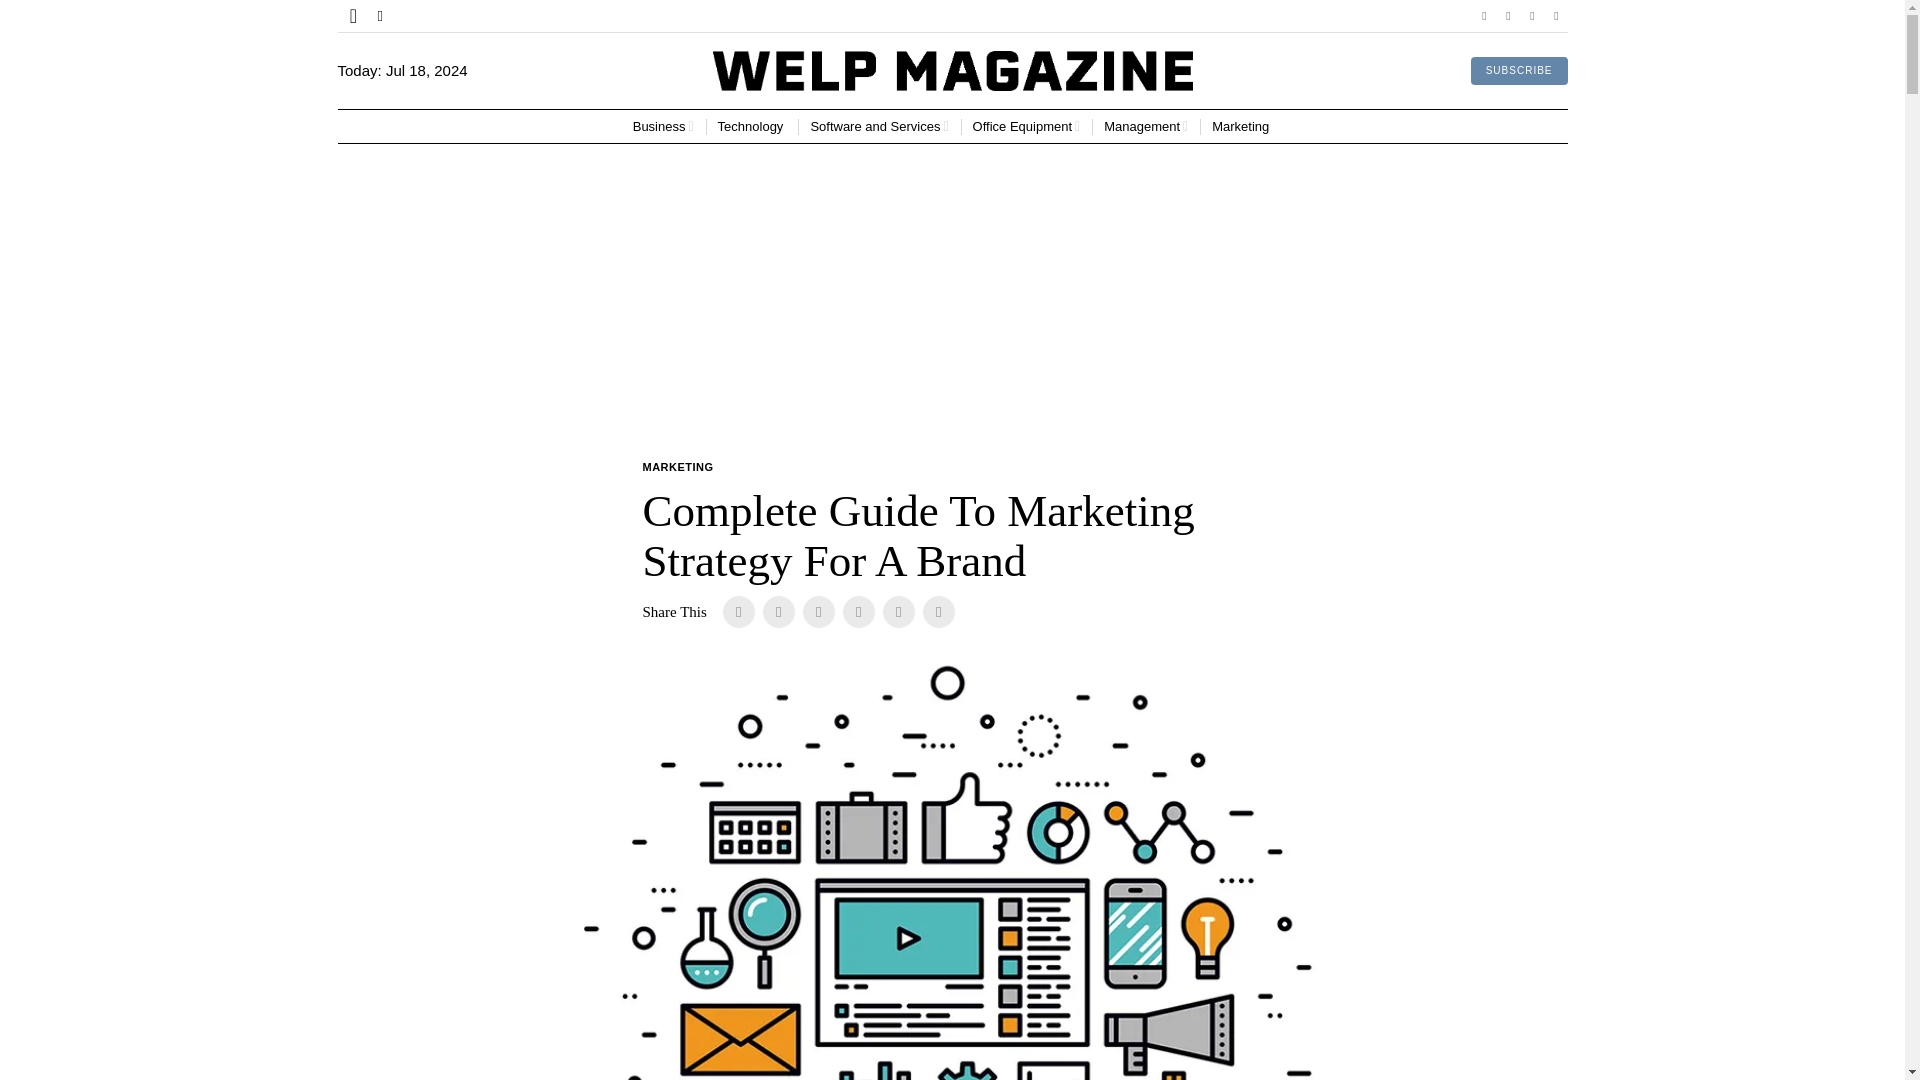 The width and height of the screenshot is (1920, 1080). I want to click on Technology, so click(752, 126).